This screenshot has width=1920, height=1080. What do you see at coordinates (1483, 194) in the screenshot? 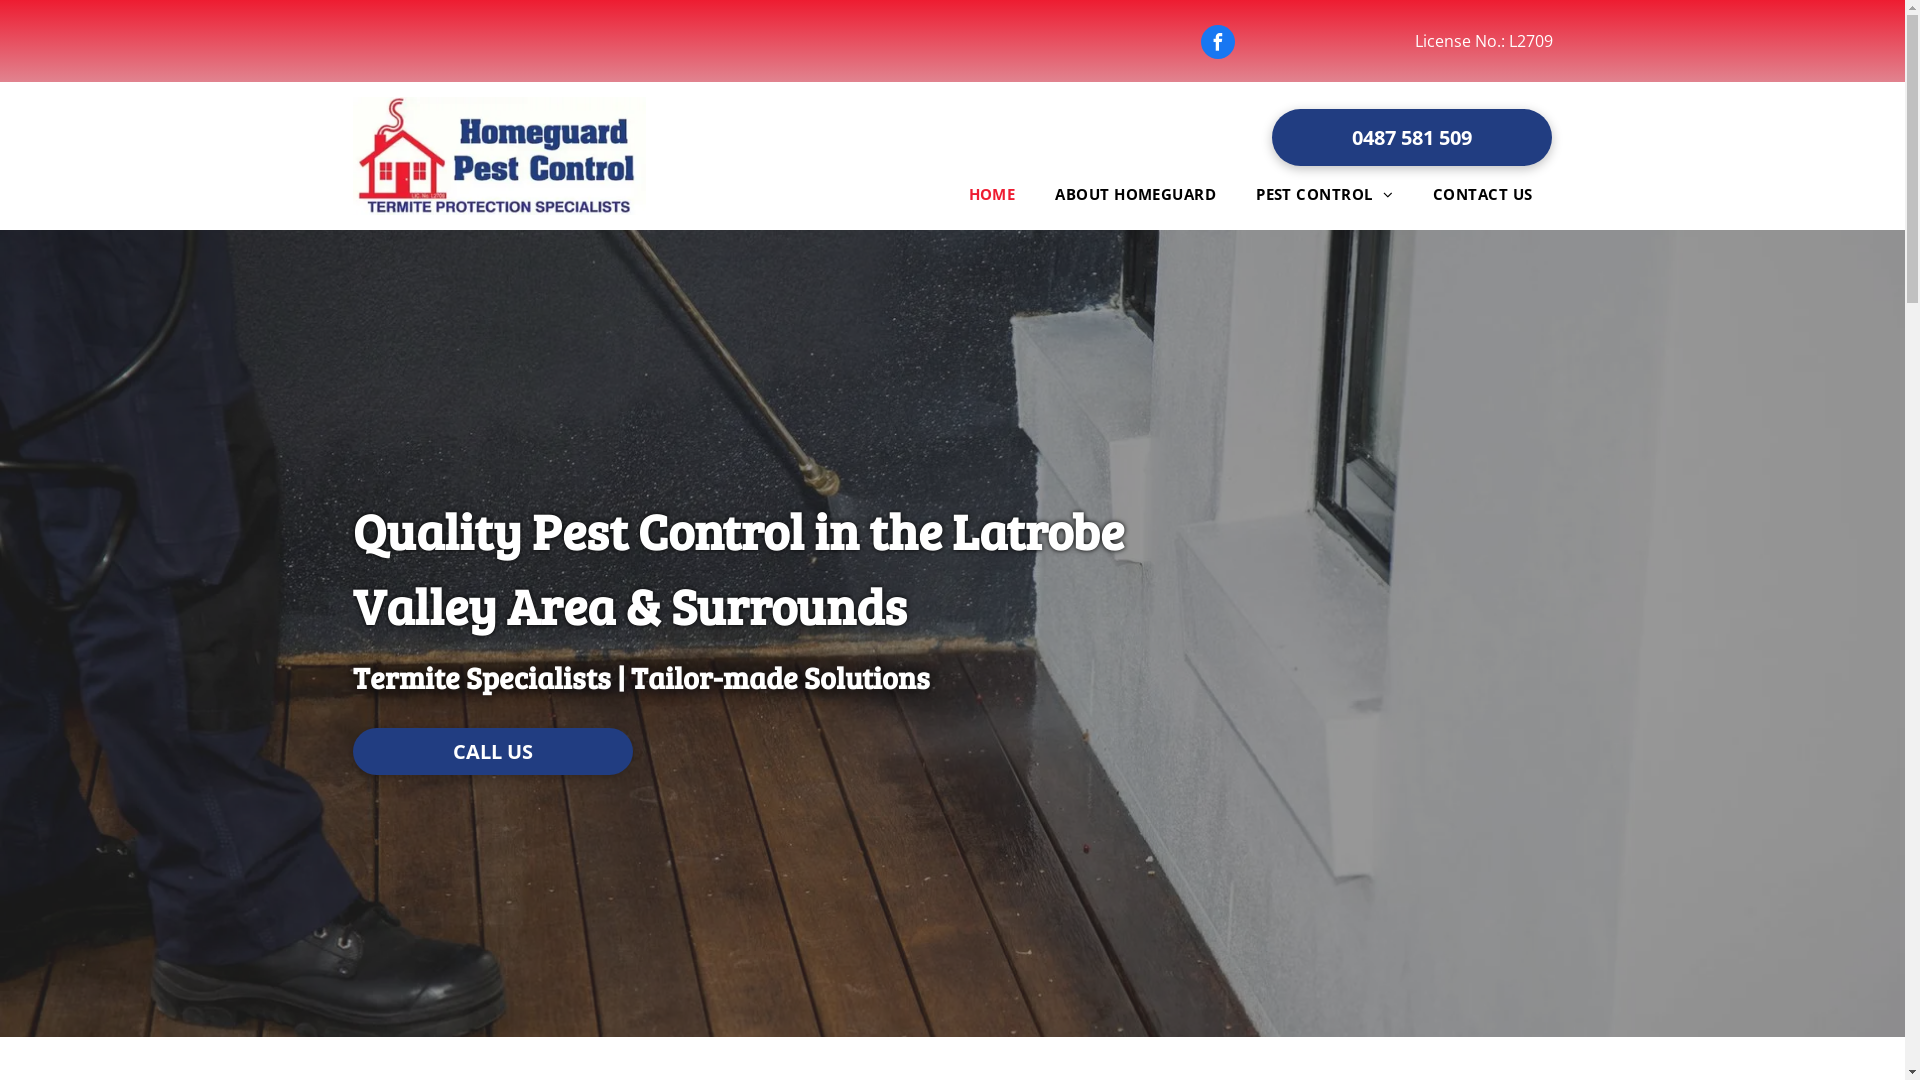
I see `CONTACT US` at bounding box center [1483, 194].